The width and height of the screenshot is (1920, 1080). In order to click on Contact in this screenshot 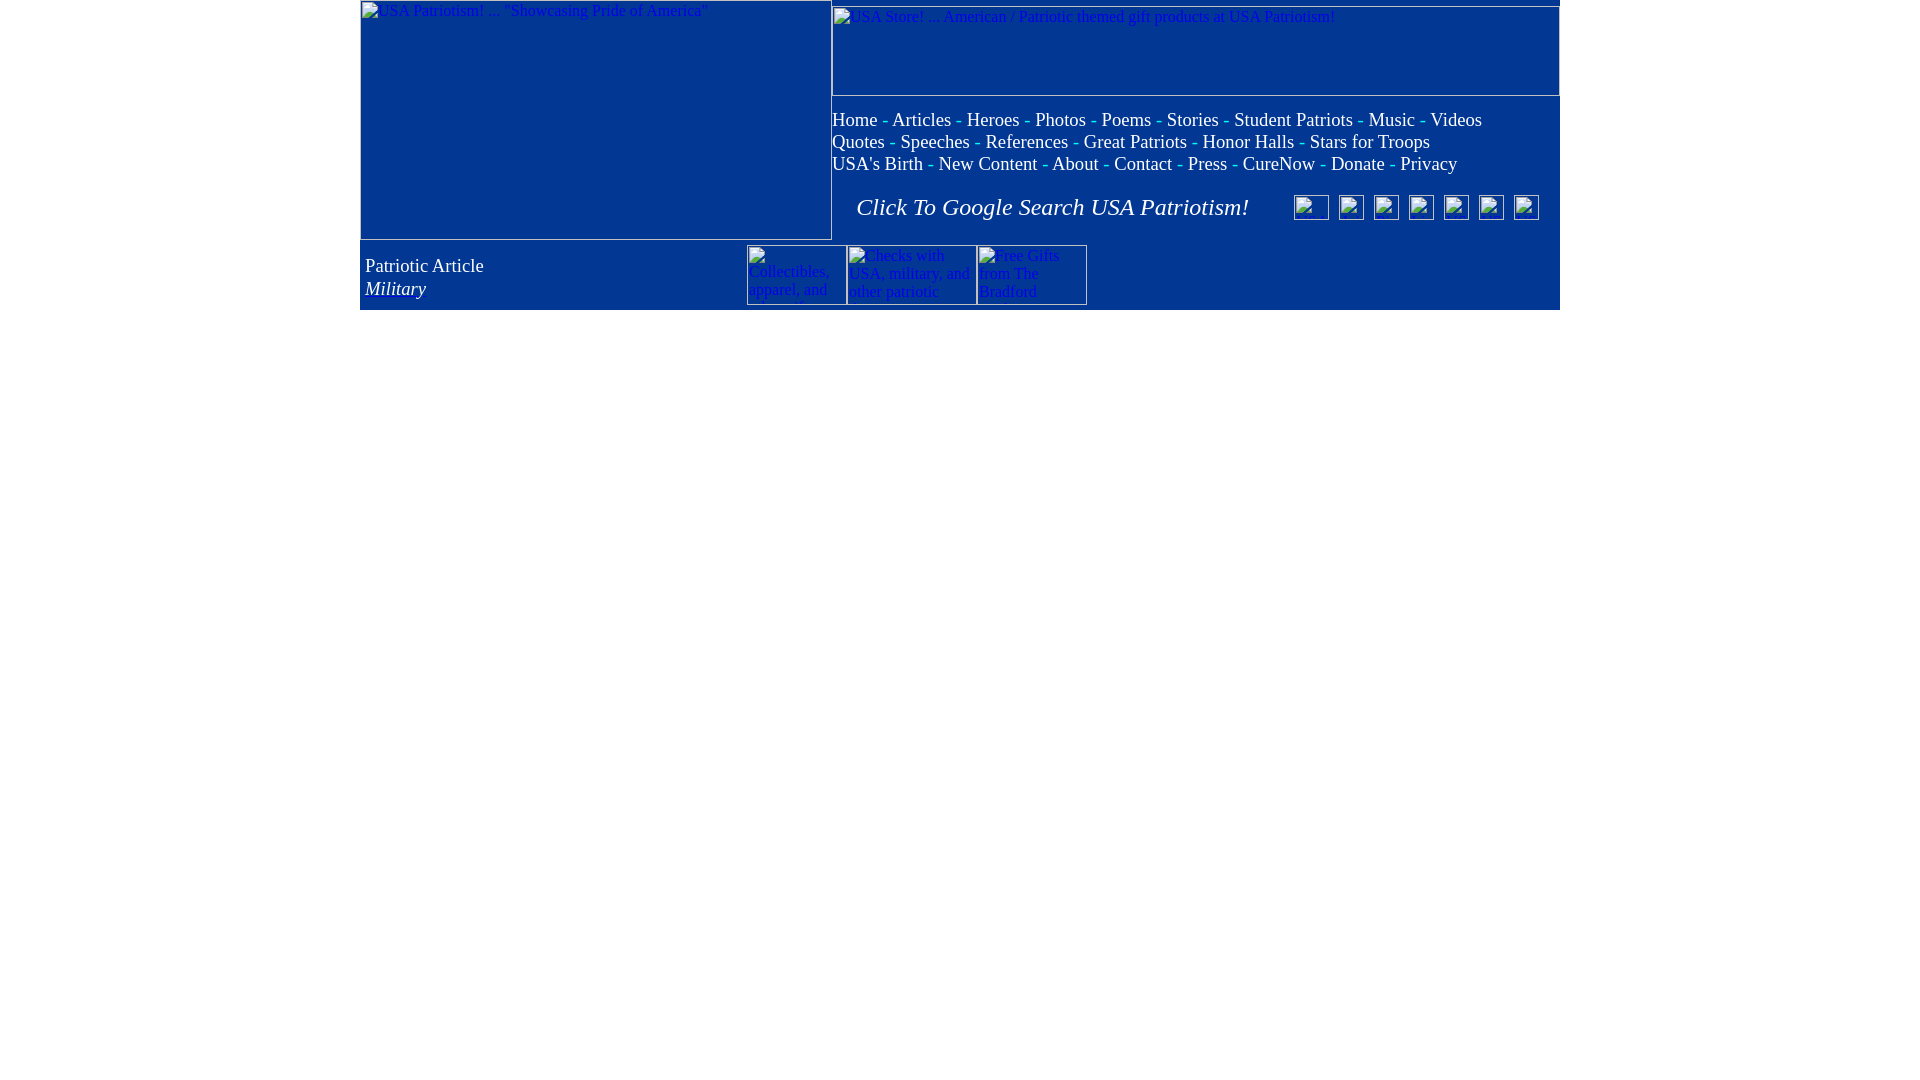, I will do `click(1142, 163)`.